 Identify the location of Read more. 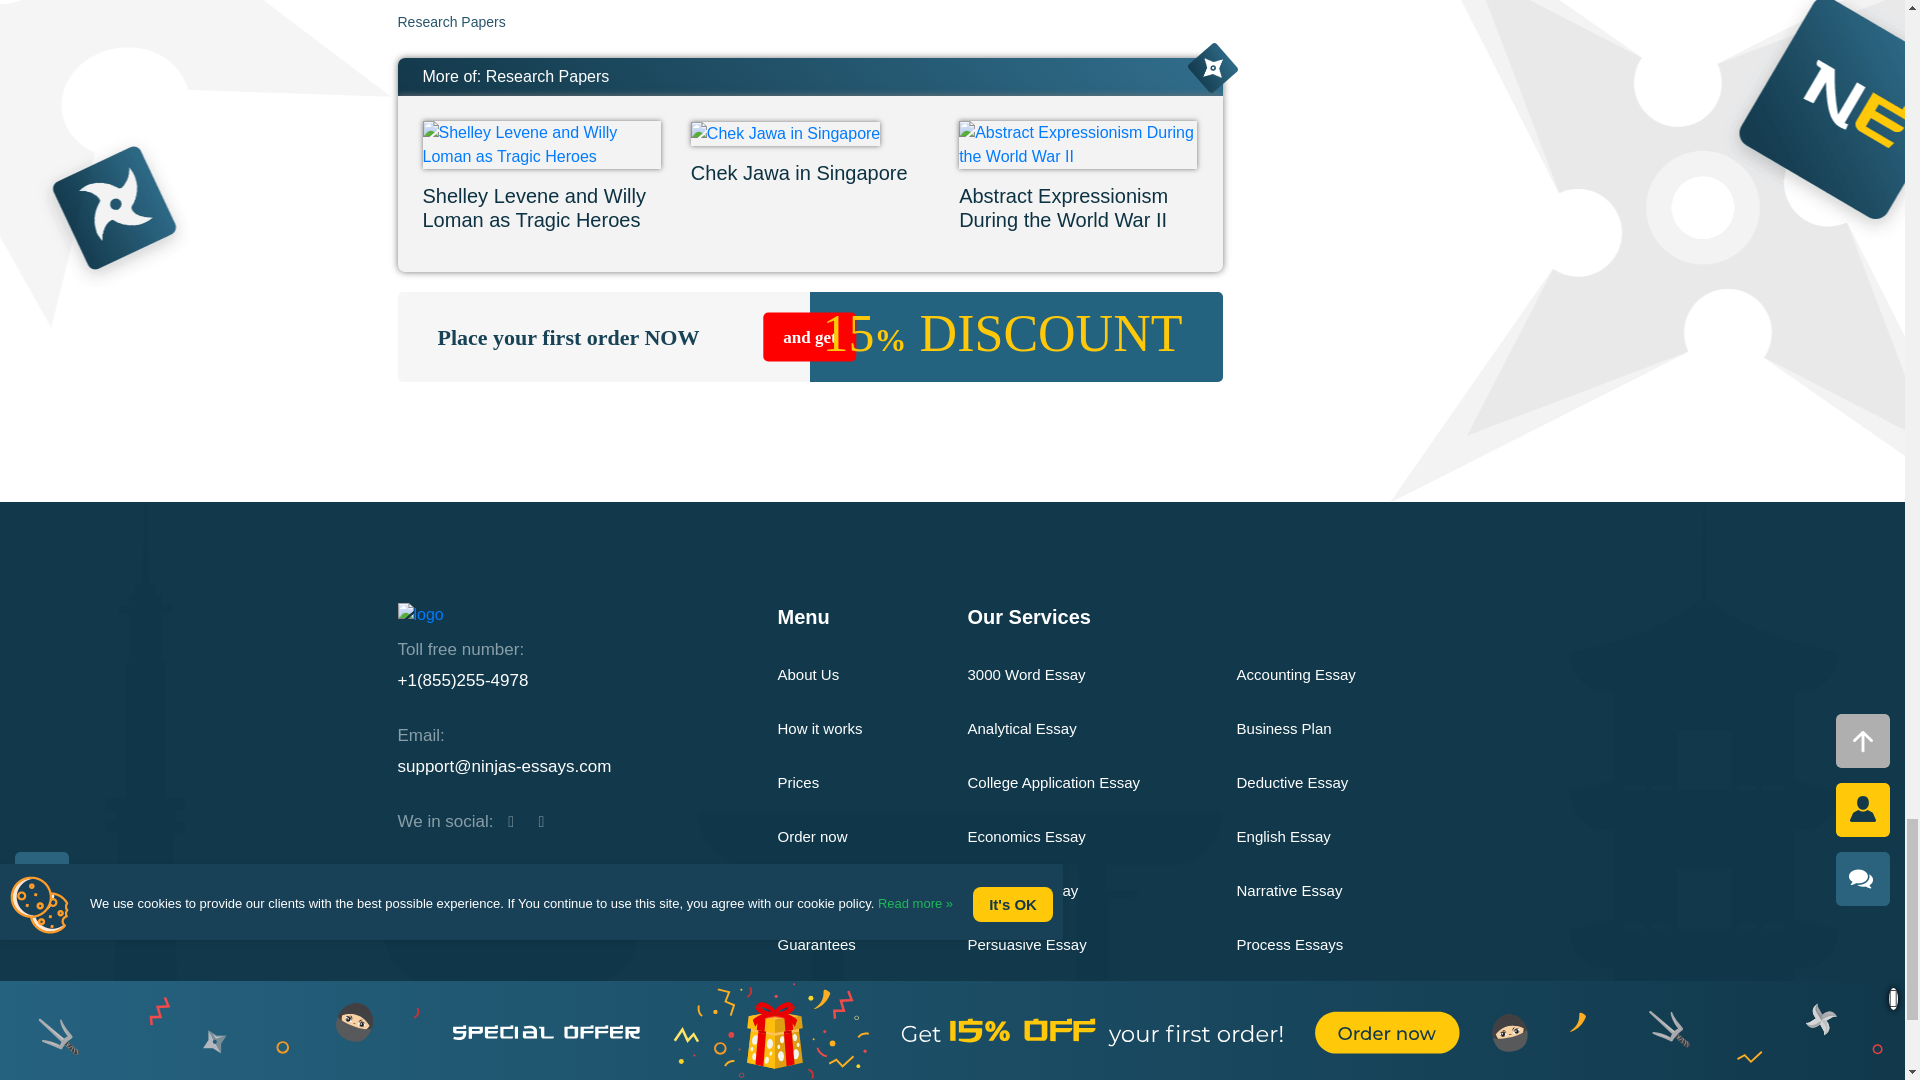
(541, 232).